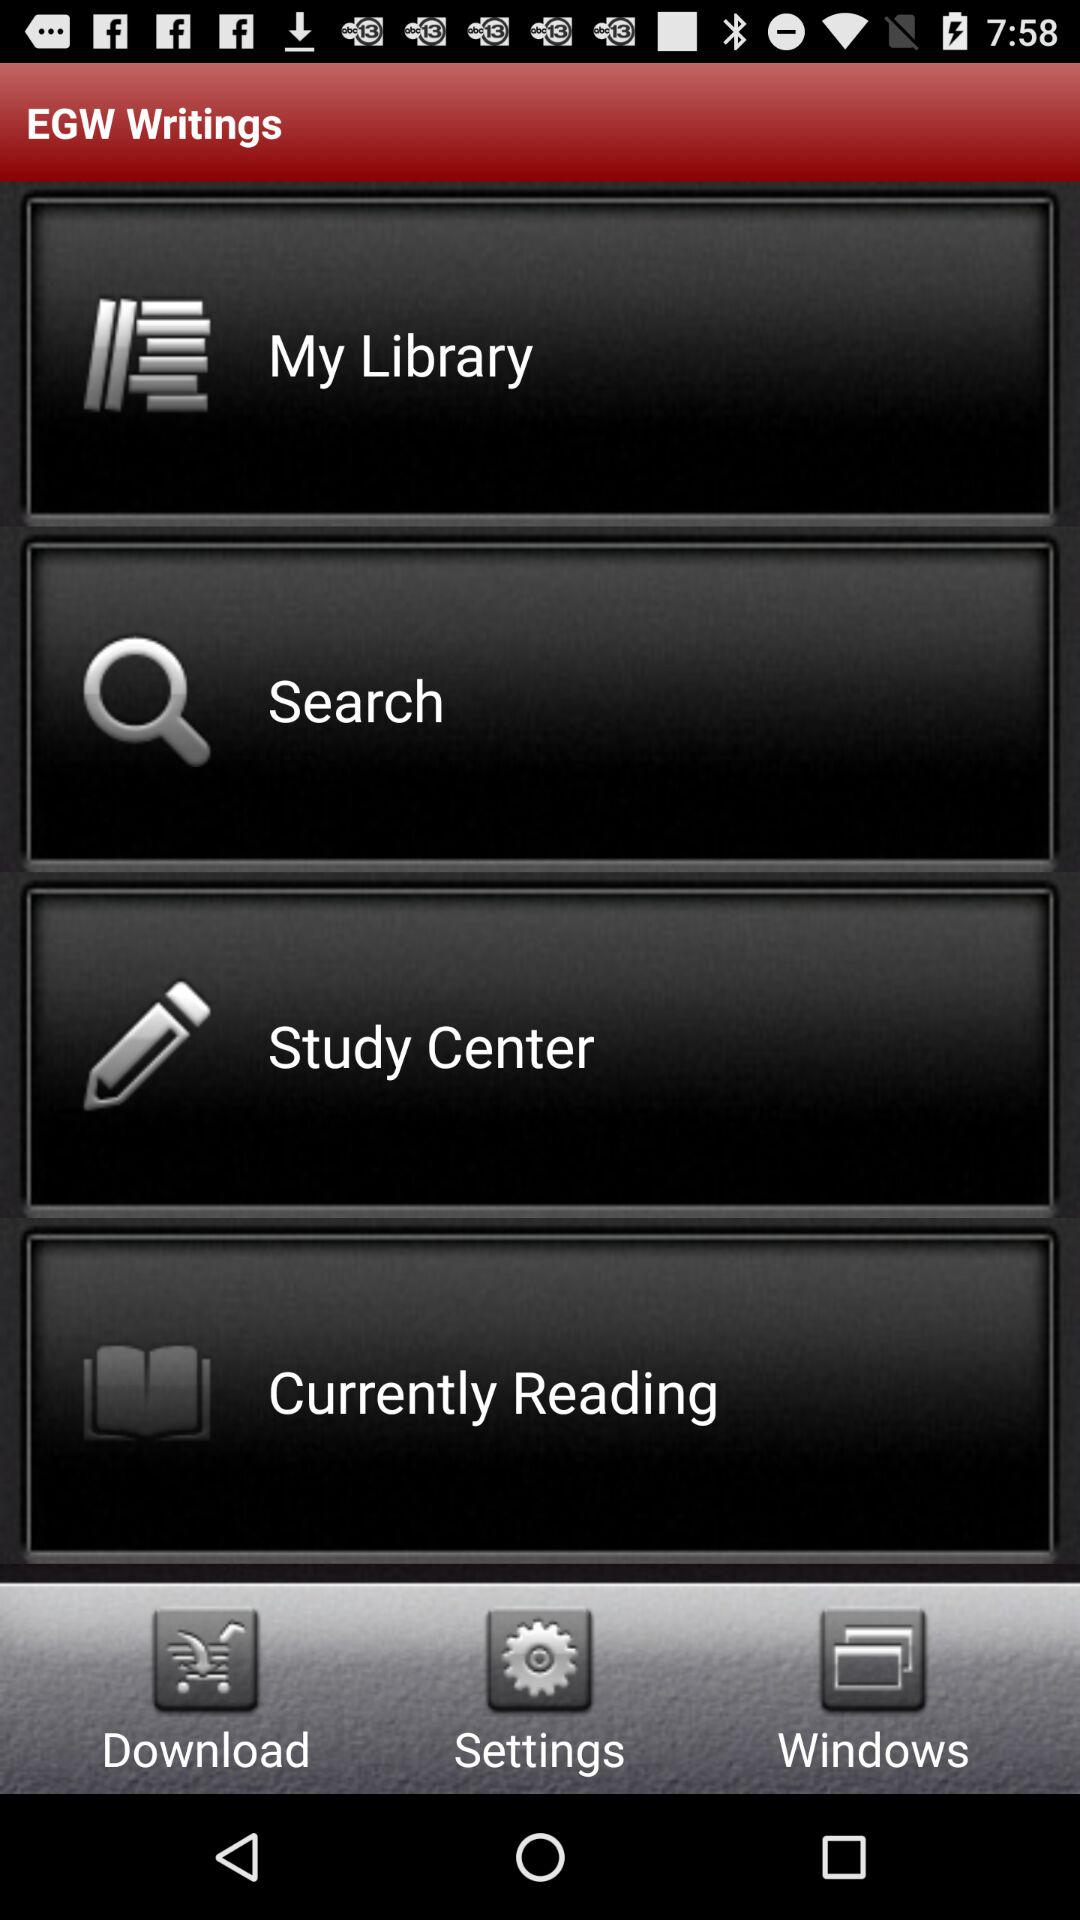 This screenshot has width=1080, height=1920. Describe the element at coordinates (540, 1660) in the screenshot. I see `launch app to the right of the download item` at that location.